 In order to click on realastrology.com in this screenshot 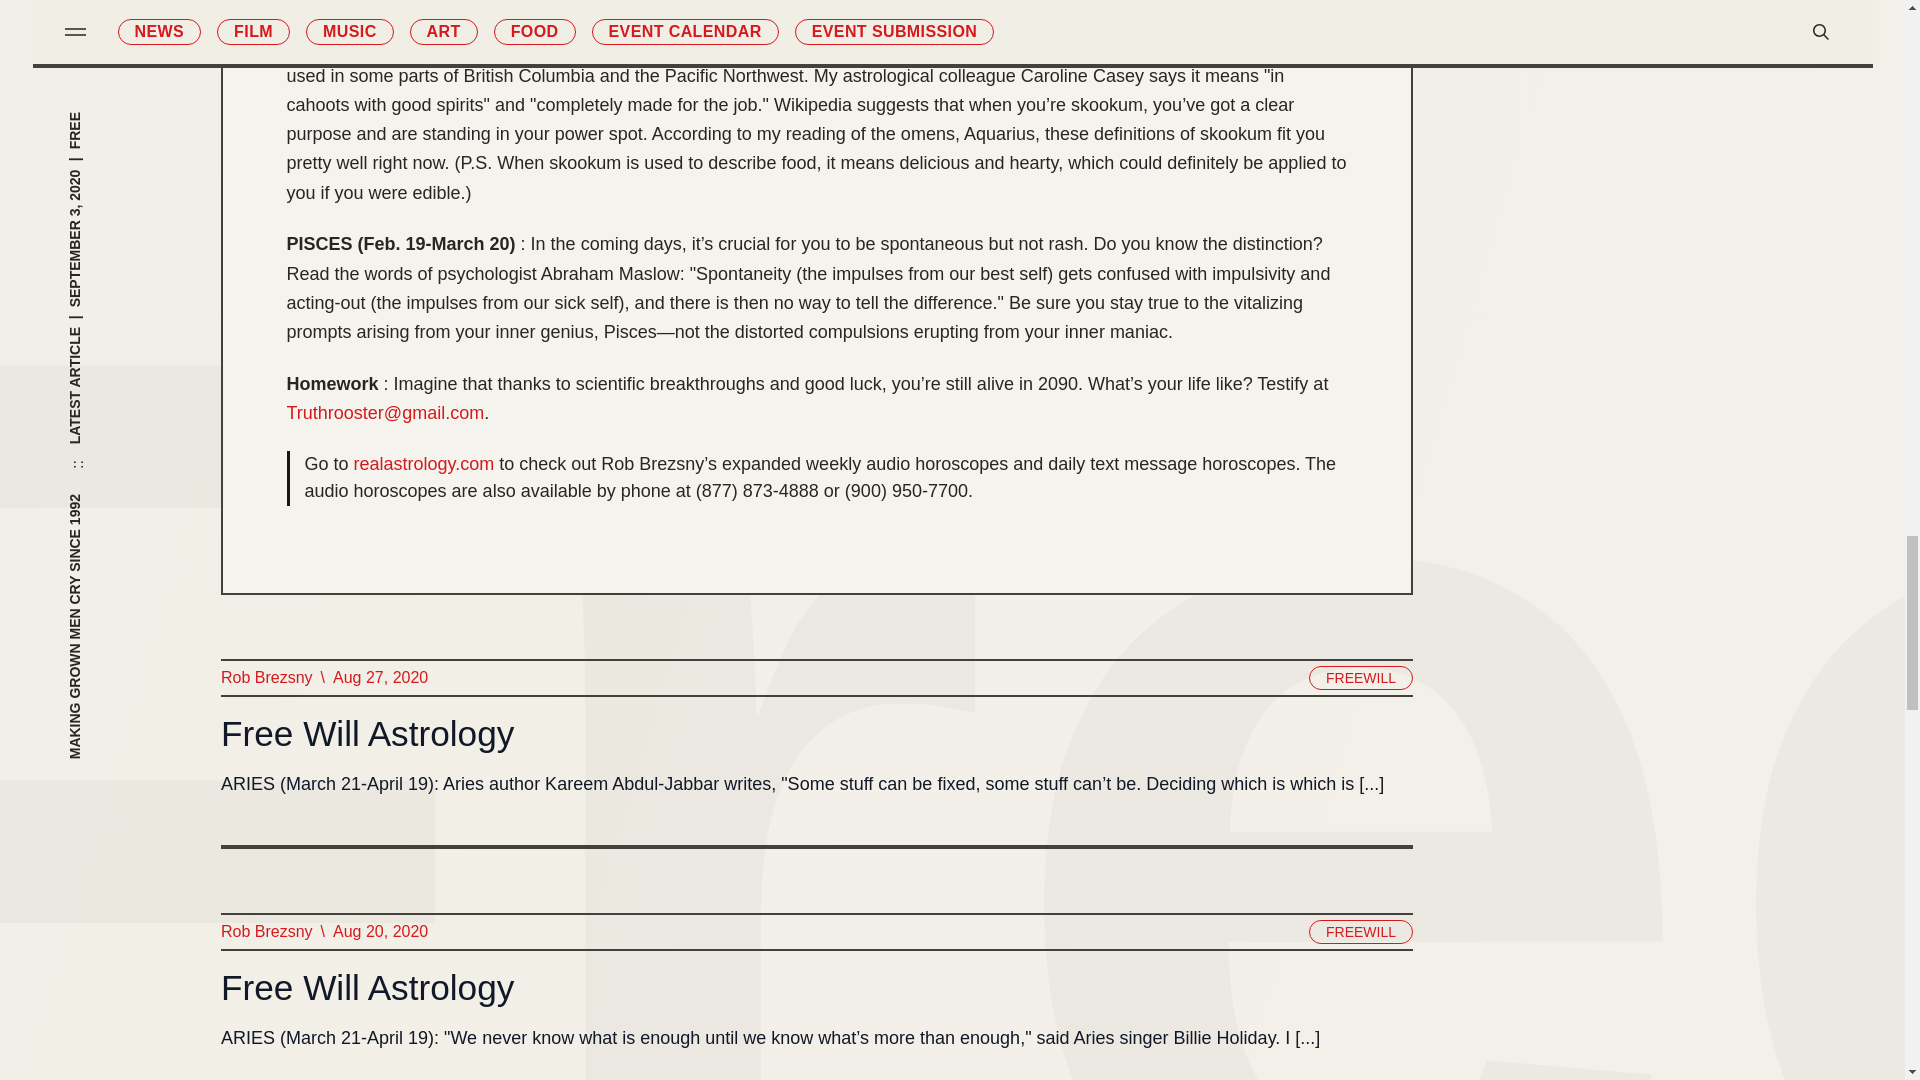, I will do `click(424, 465)`.